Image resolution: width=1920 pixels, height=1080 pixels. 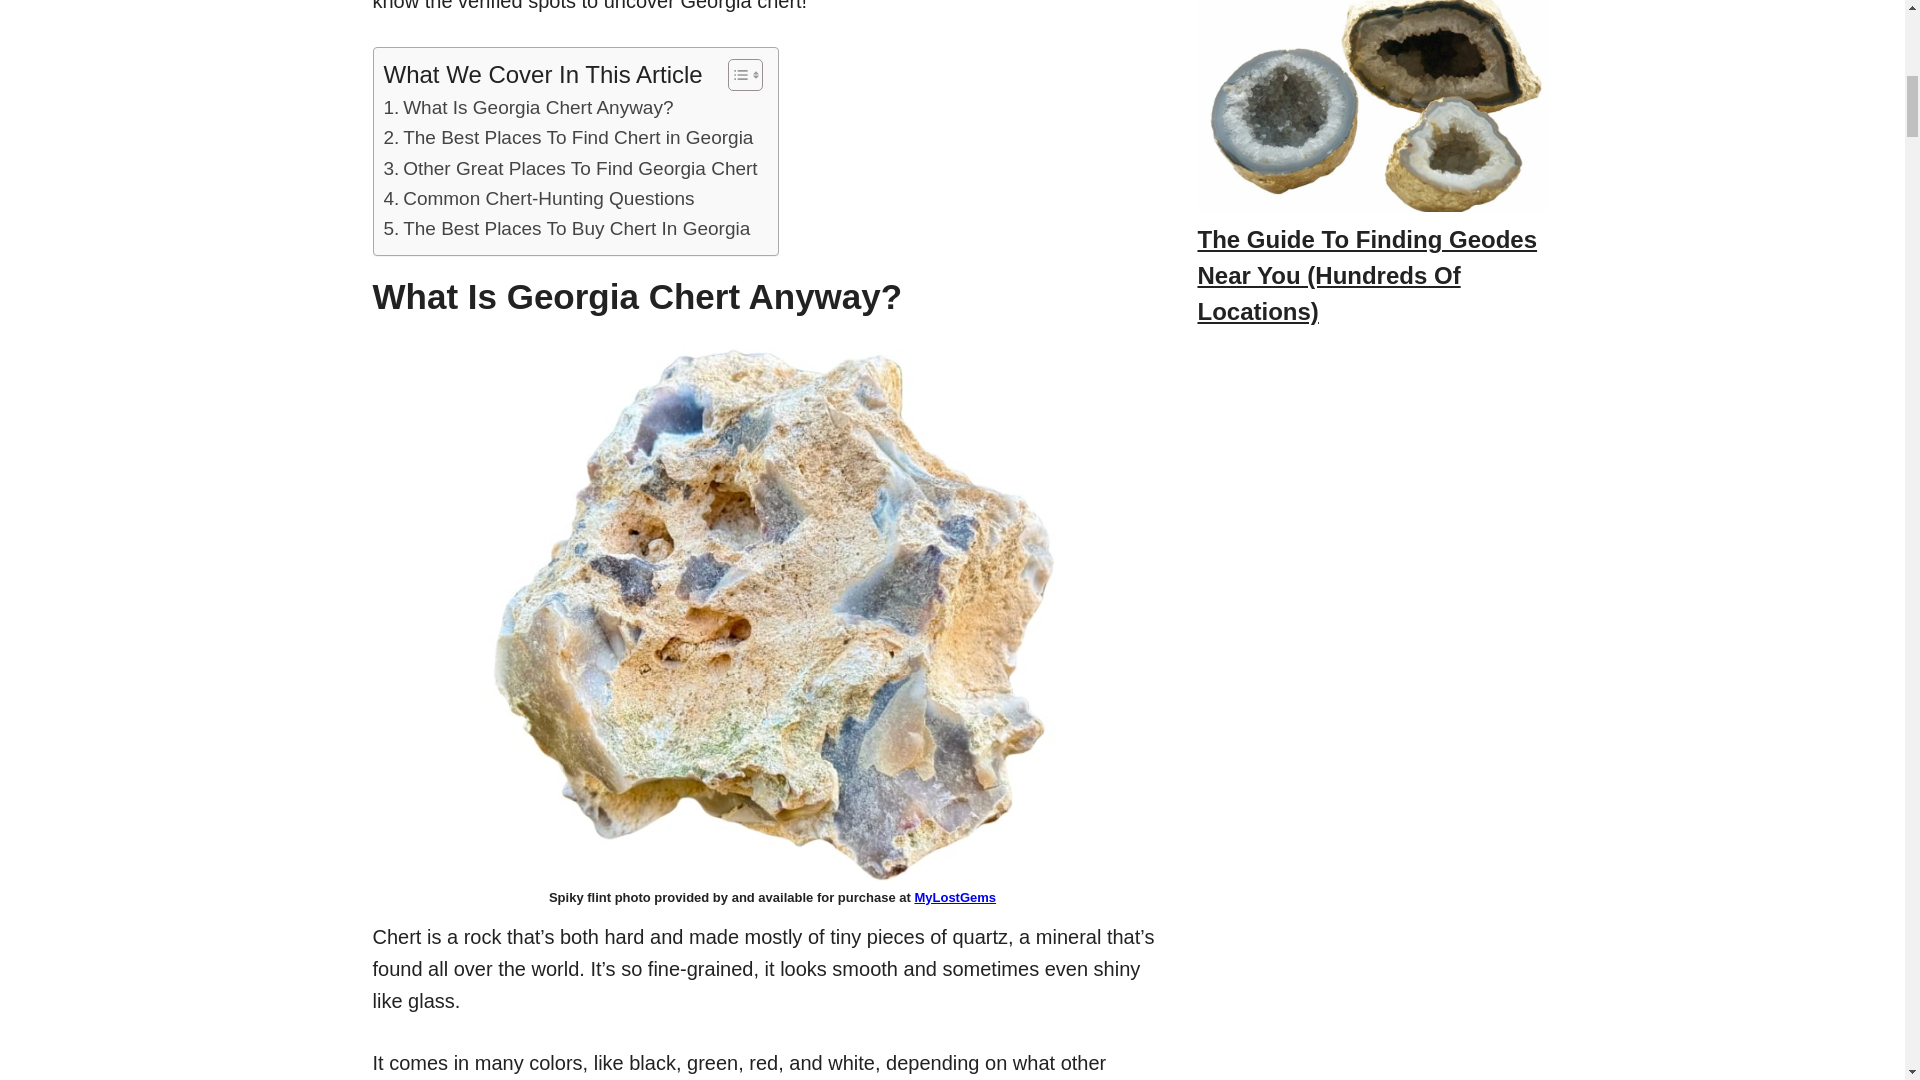 I want to click on Other Great Places To Find Georgia Chert, so click(x=571, y=168).